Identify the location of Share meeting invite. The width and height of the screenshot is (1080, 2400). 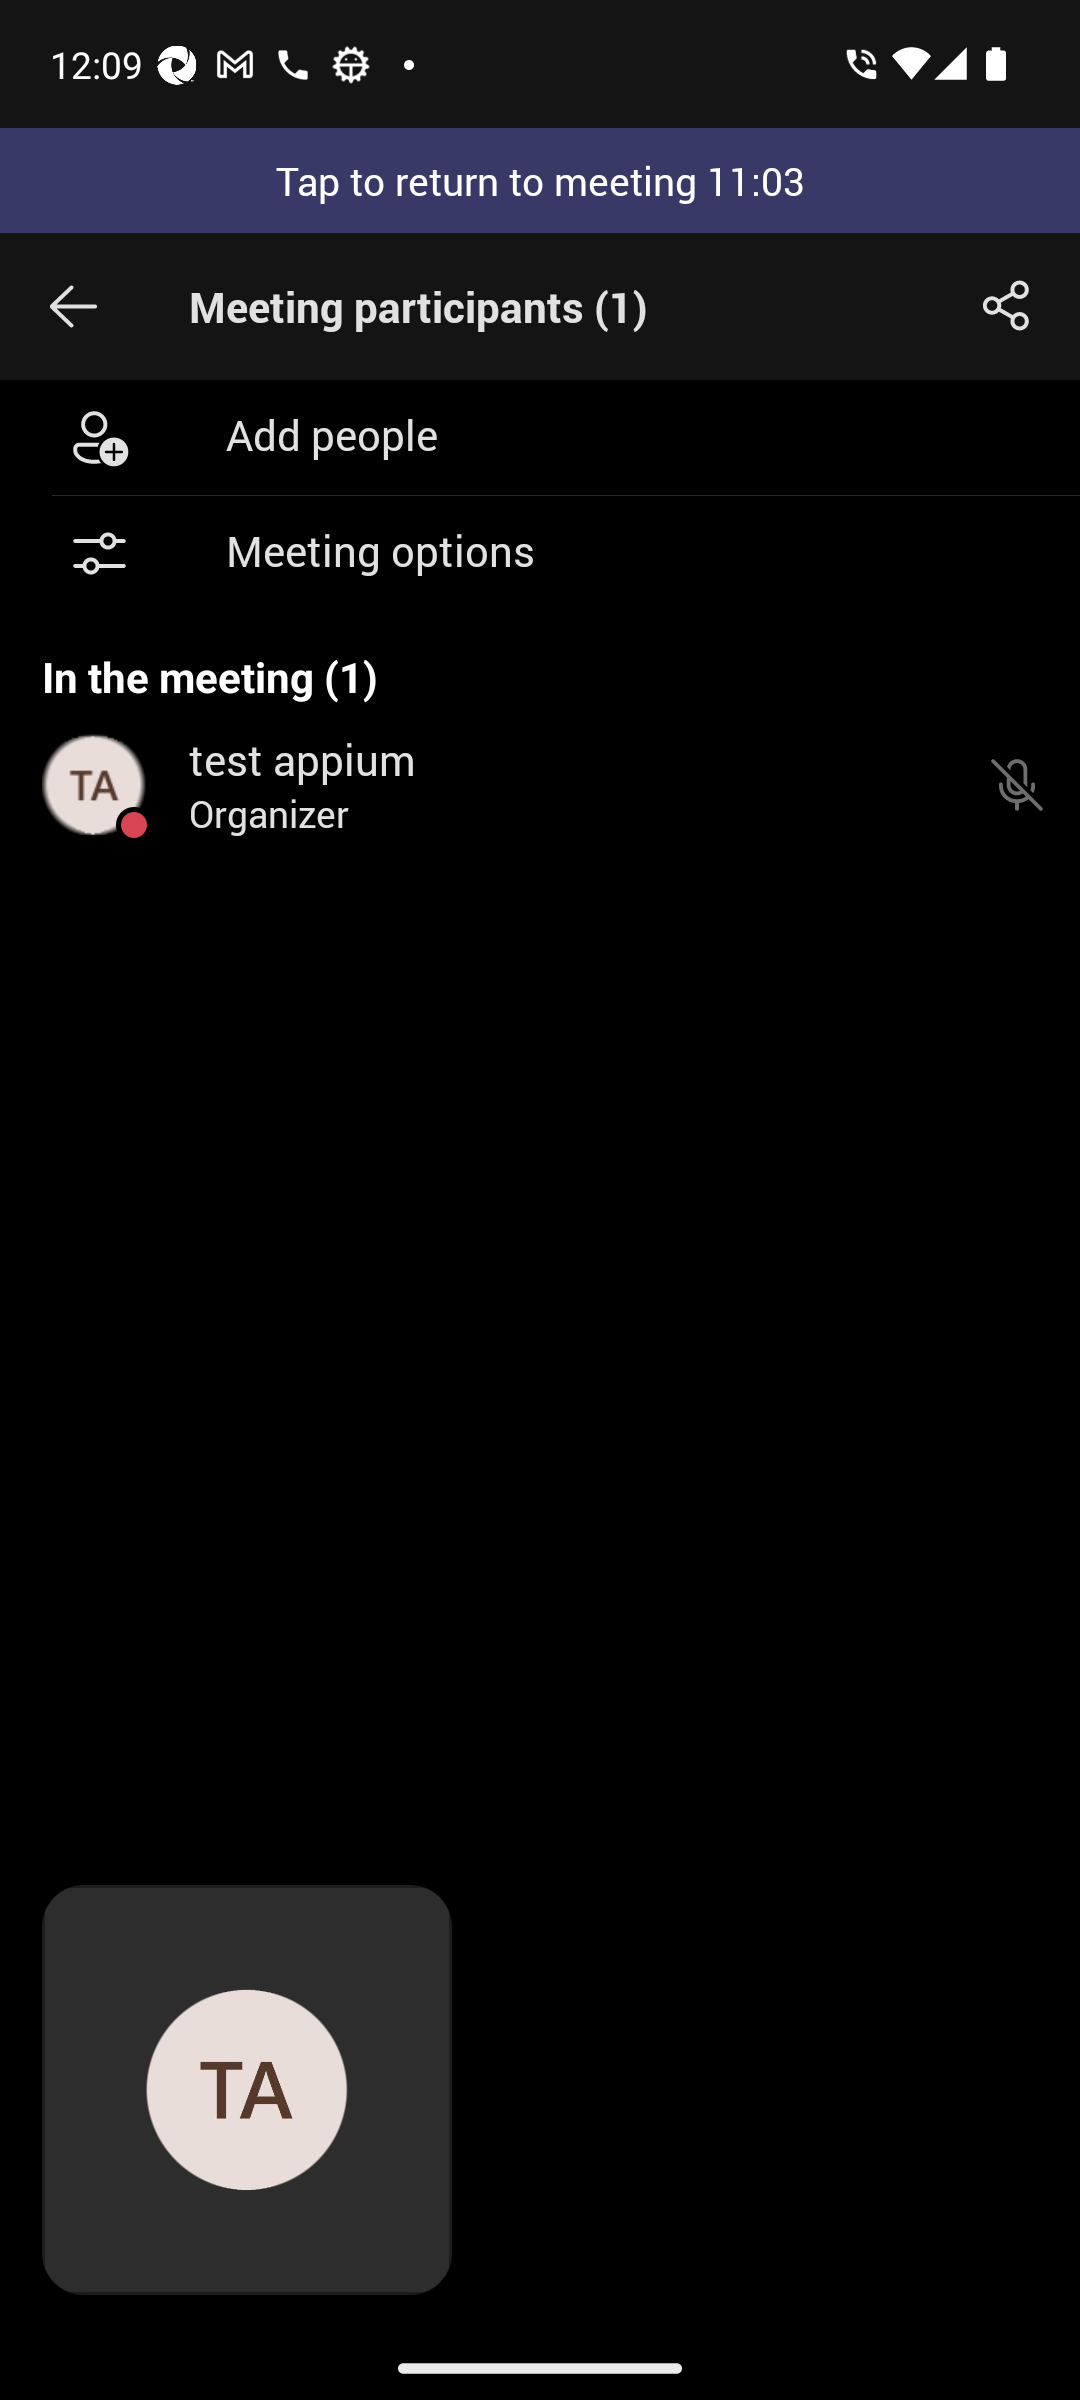
(1006, 306).